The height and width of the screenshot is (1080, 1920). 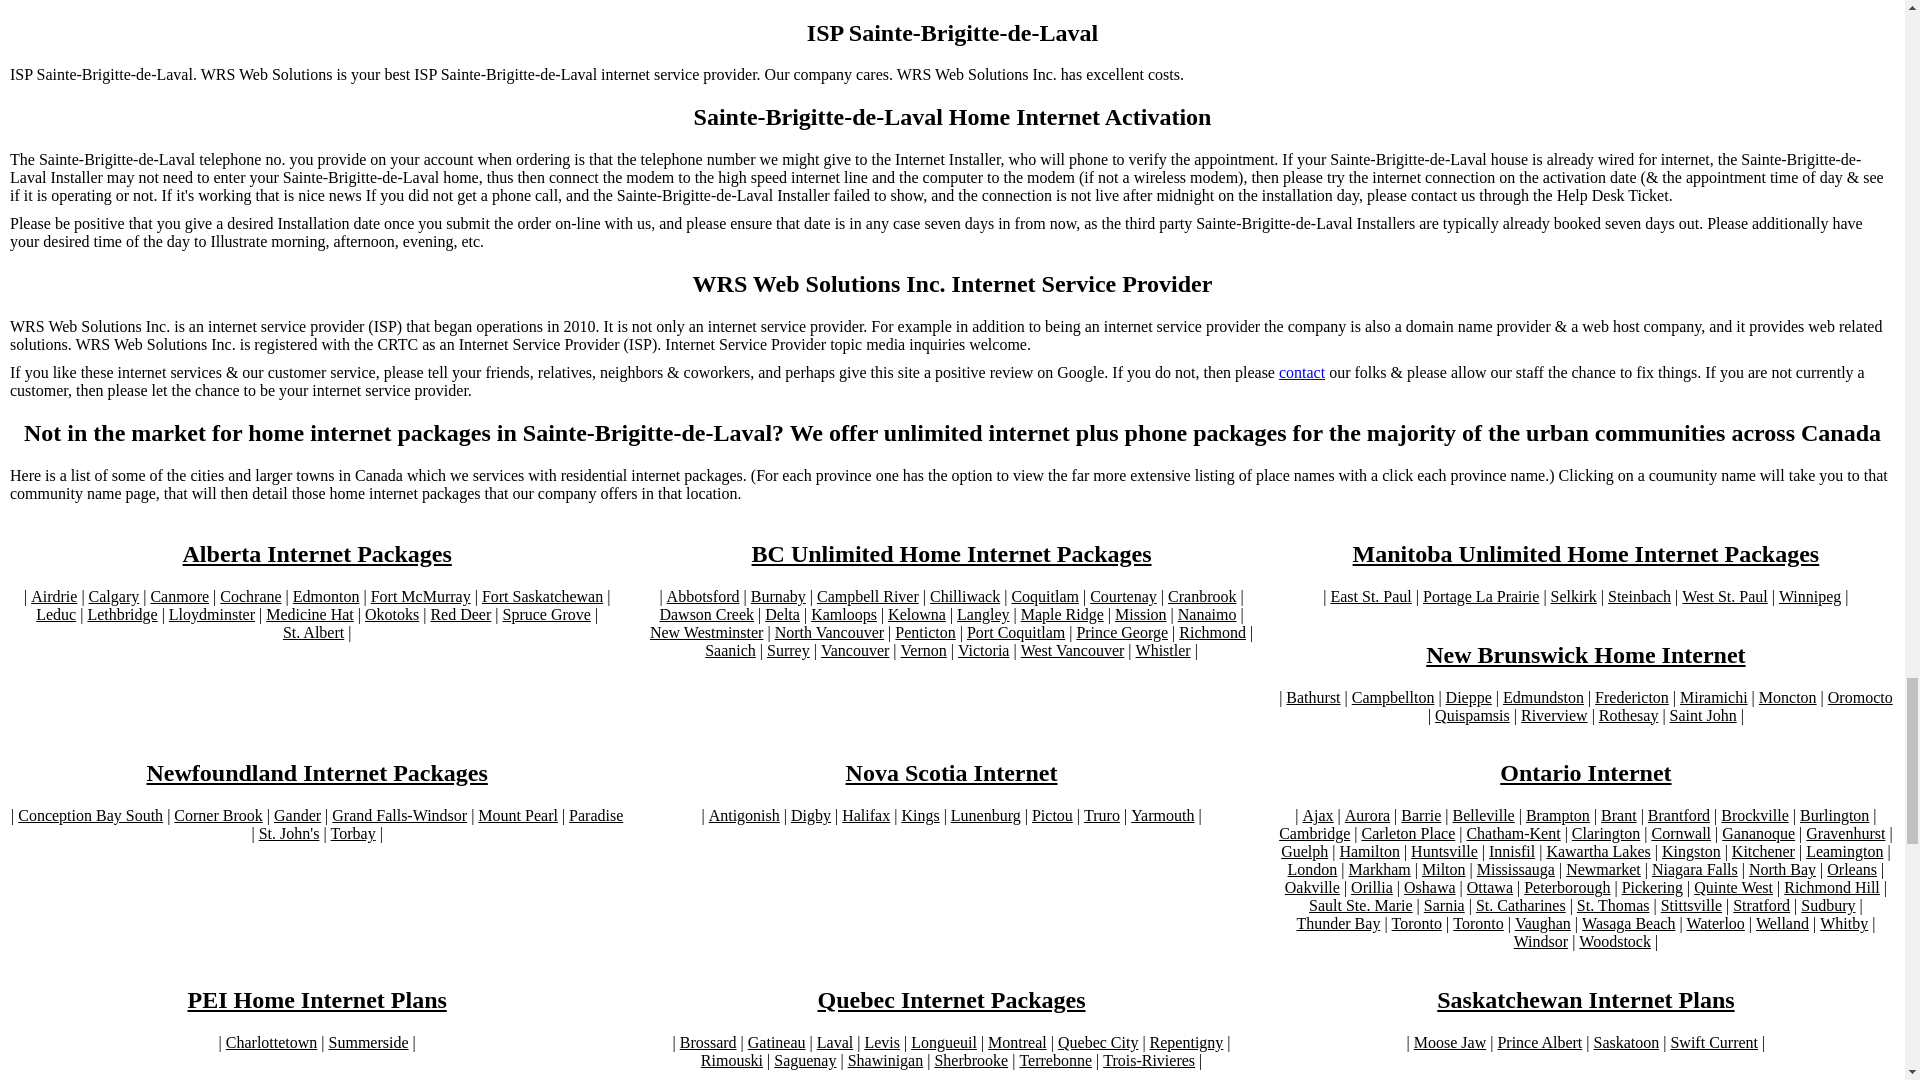 I want to click on Alberta Internet Packages, so click(x=316, y=554).